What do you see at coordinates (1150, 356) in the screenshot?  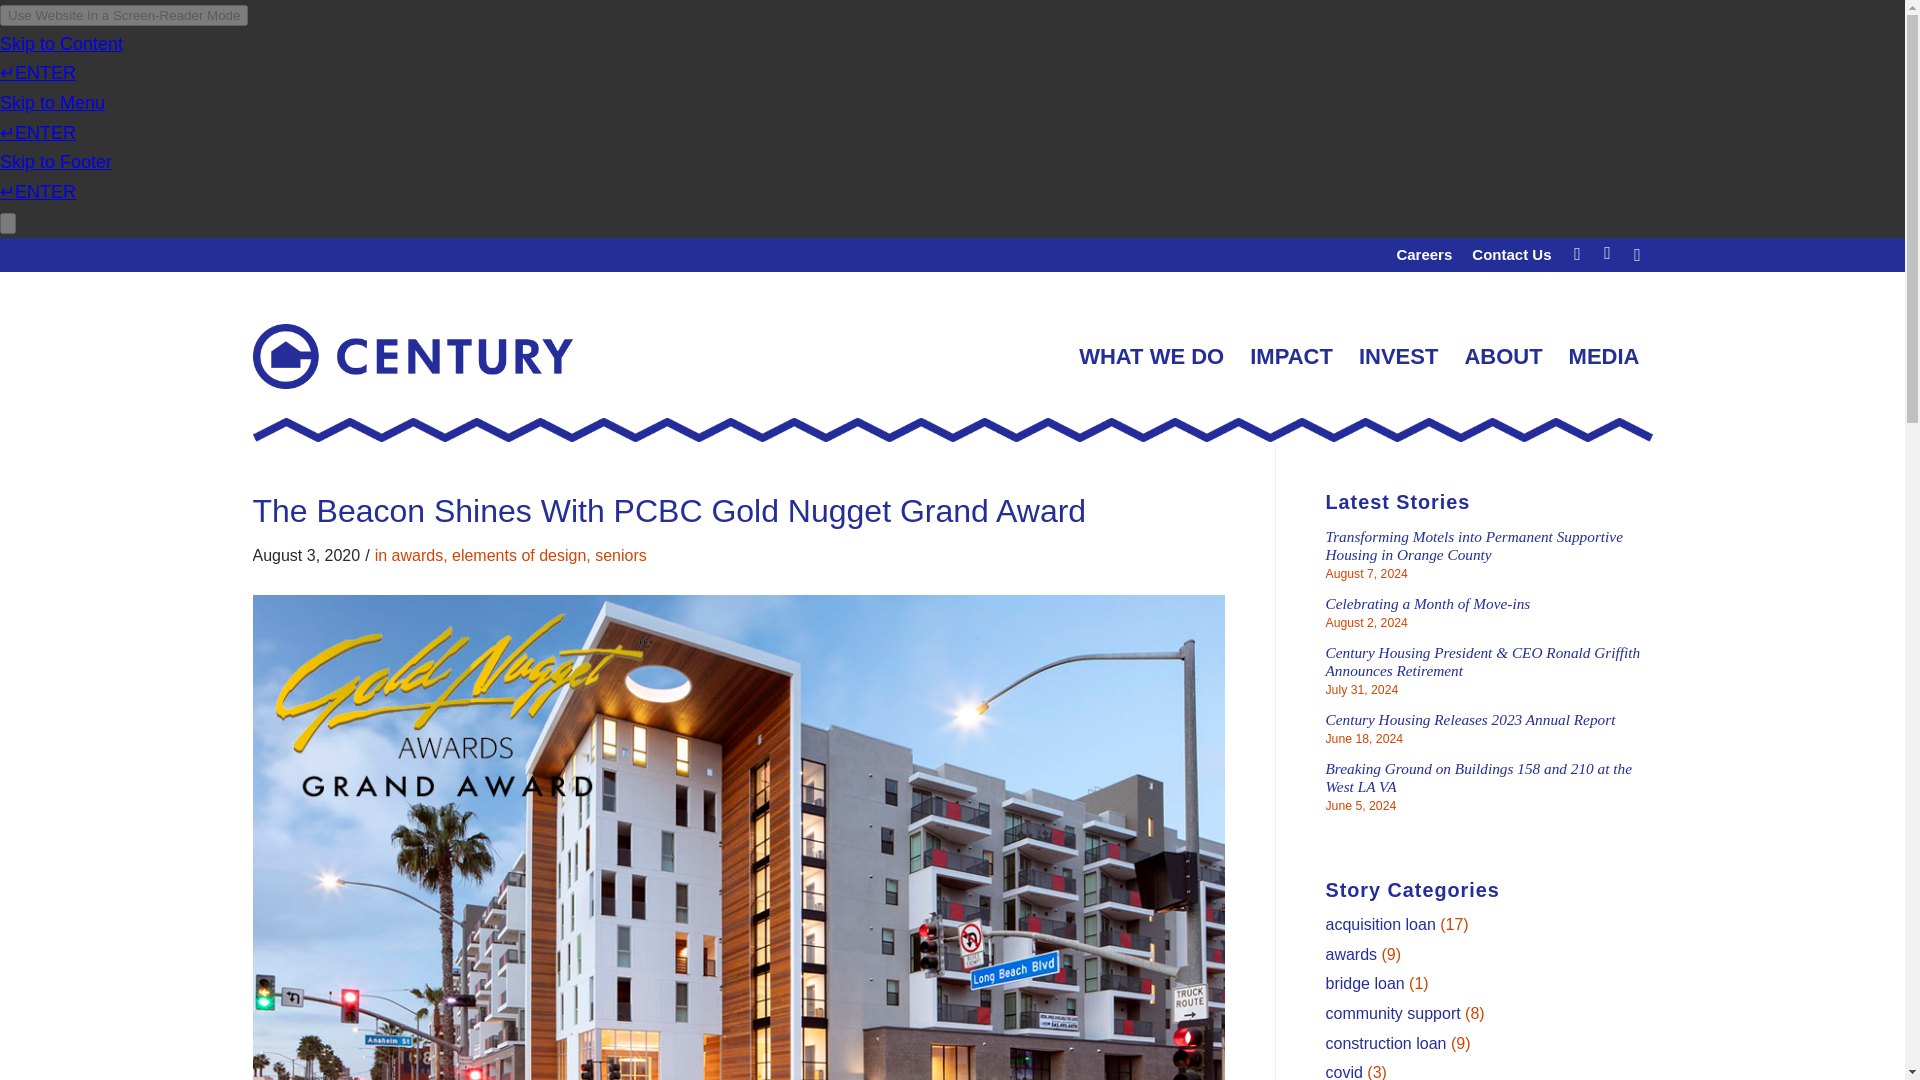 I see `WHAT WE DO` at bounding box center [1150, 356].